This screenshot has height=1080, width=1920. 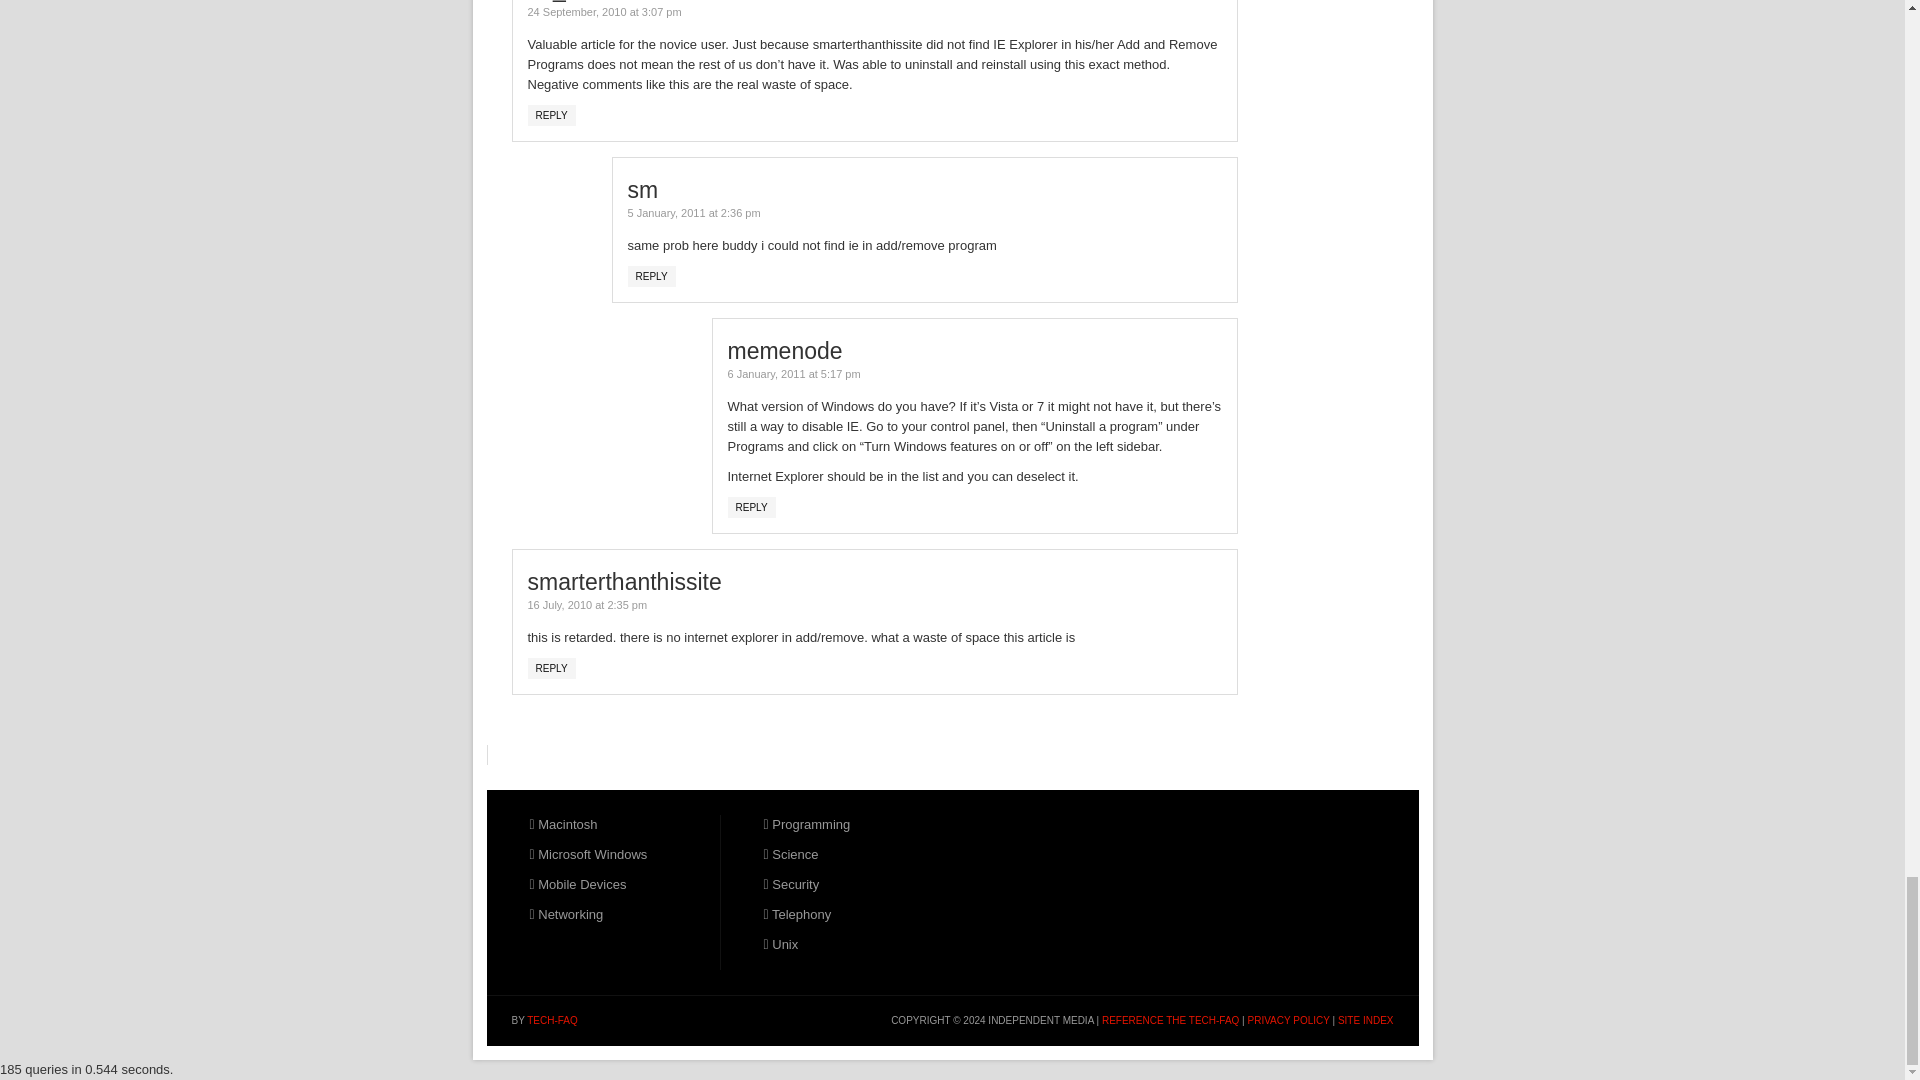 I want to click on Mobile Devices, so click(x=578, y=884).